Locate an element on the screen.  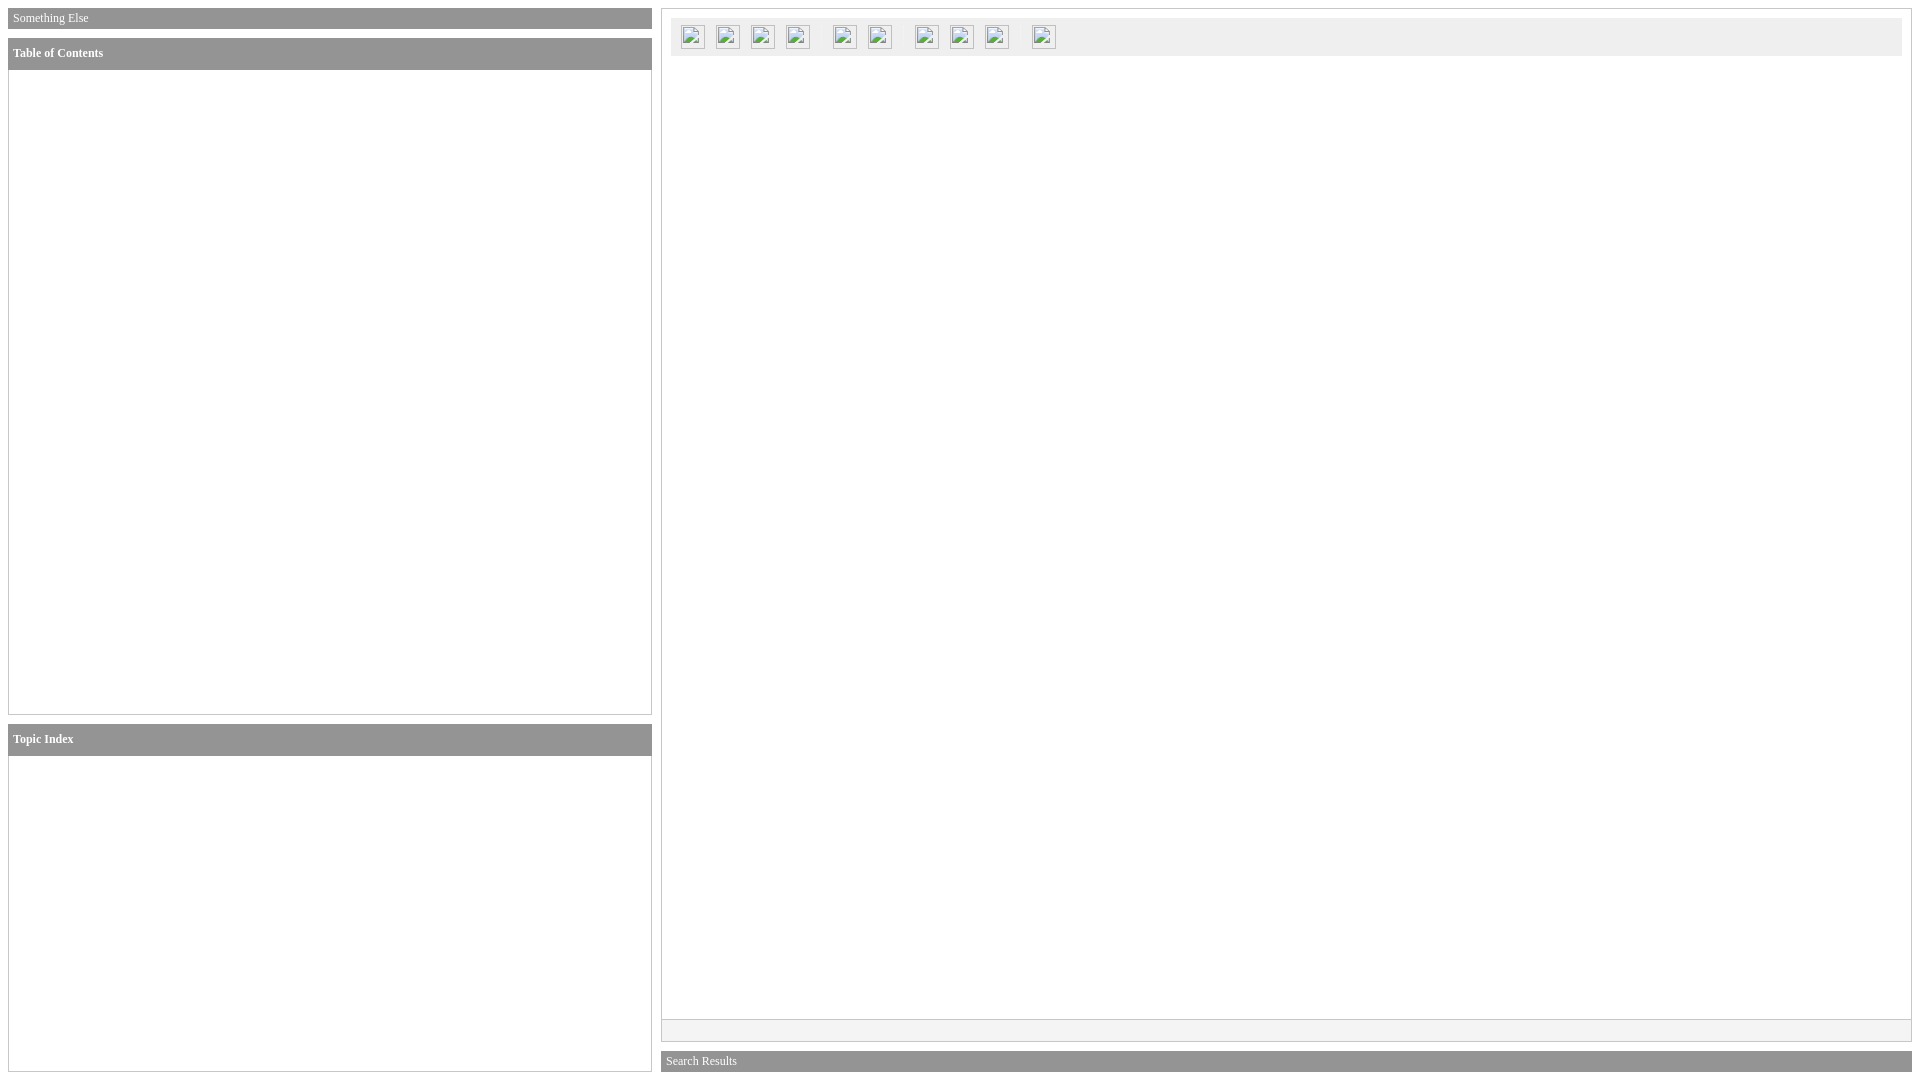
Next Document is located at coordinates (798, 36).